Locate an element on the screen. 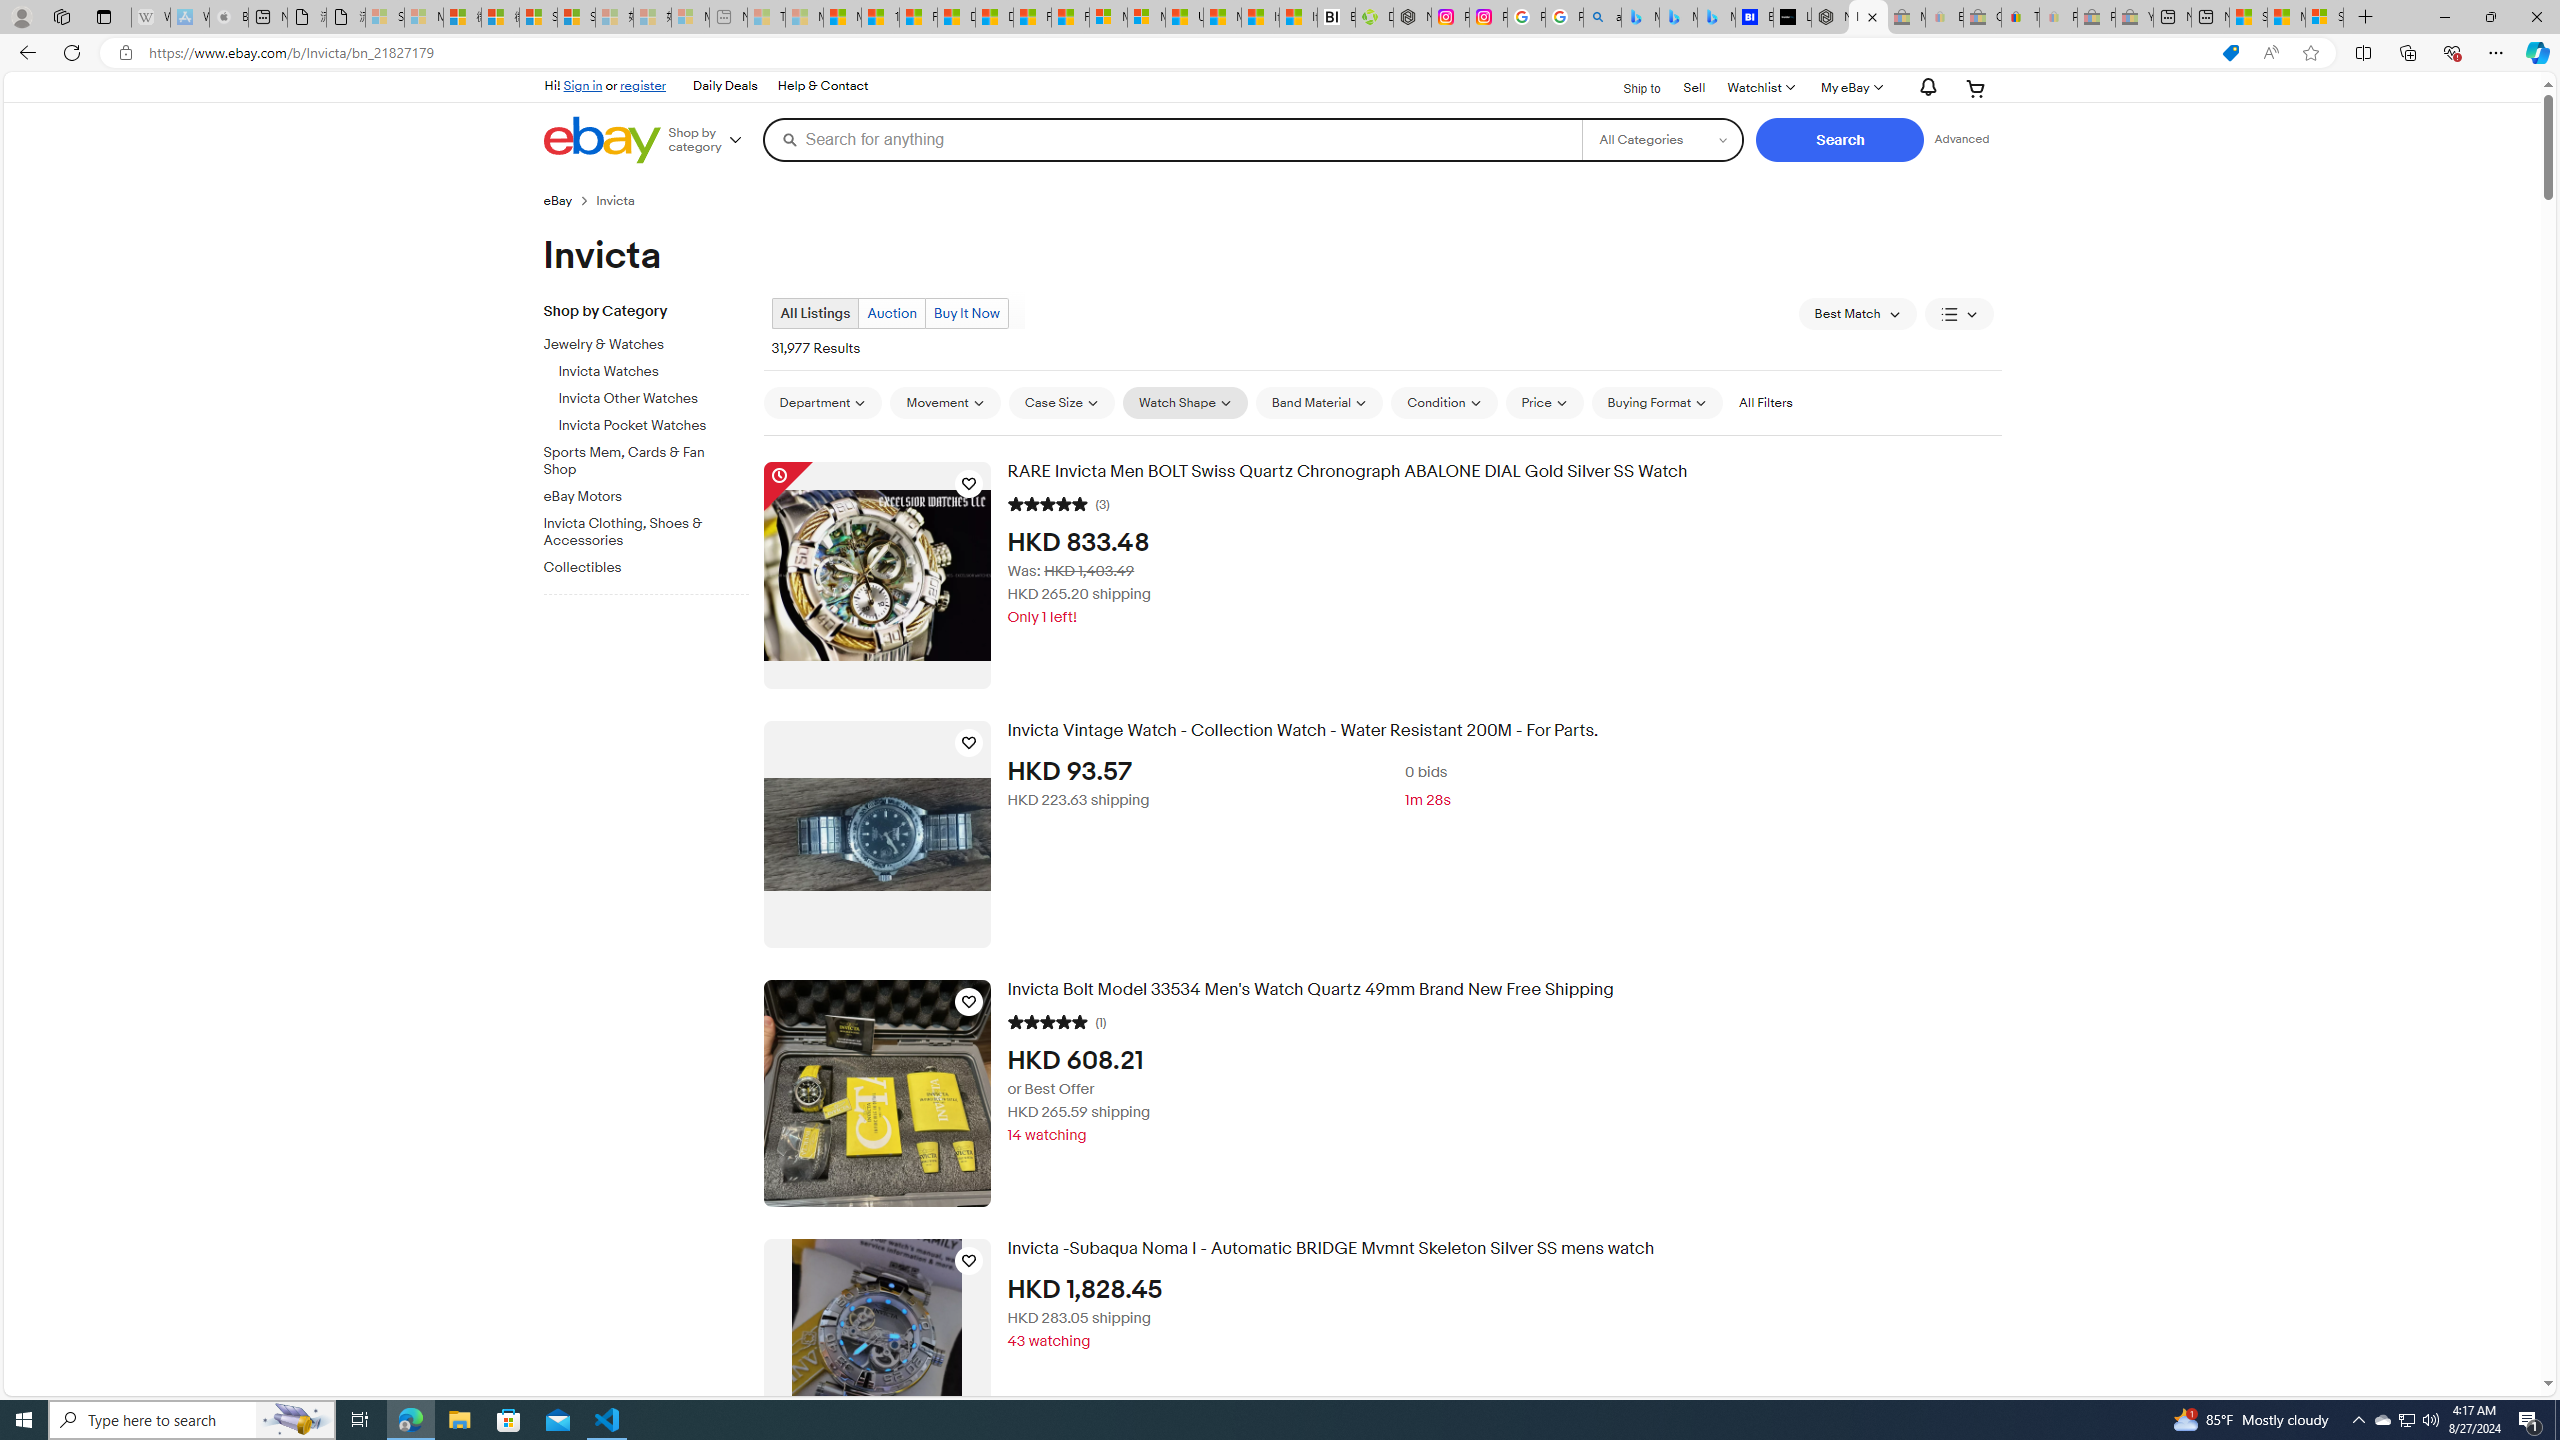 This screenshot has width=2560, height=1440. Watchlist is located at coordinates (1760, 88).